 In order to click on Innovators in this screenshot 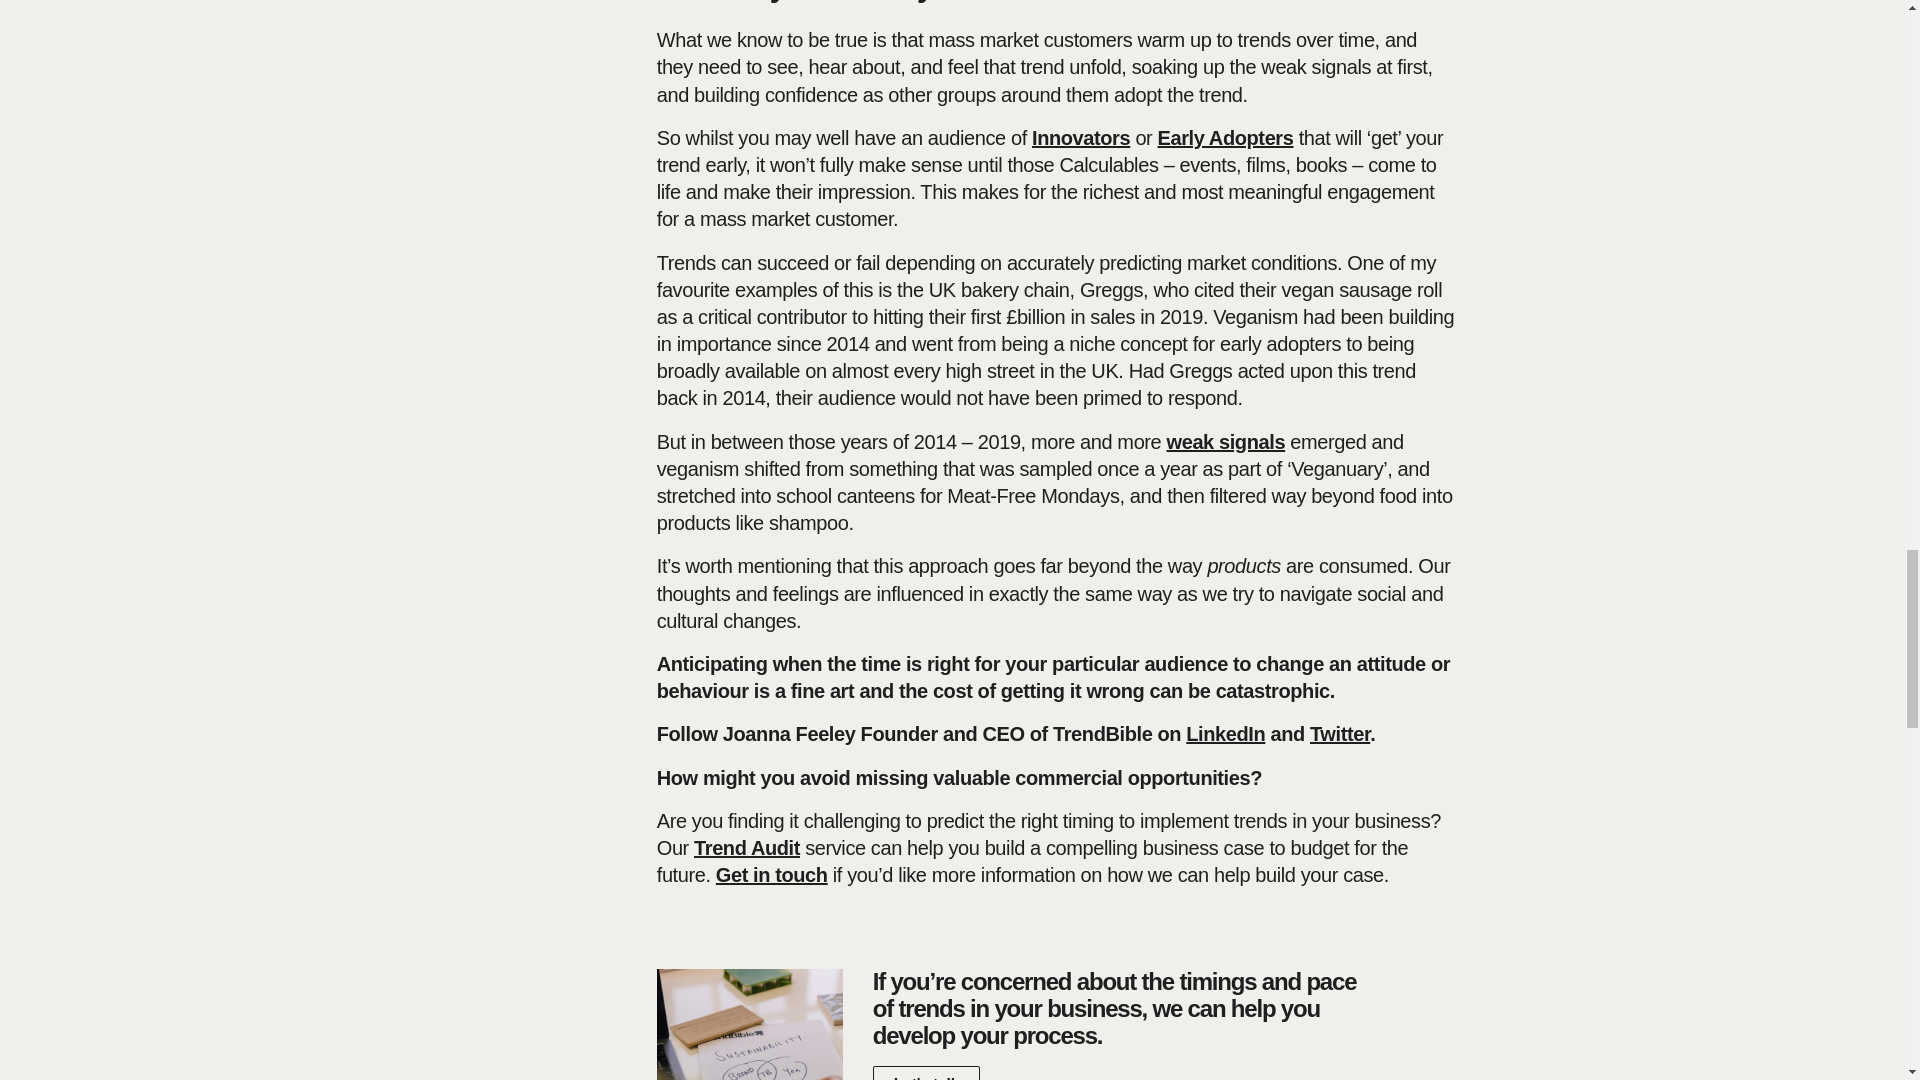, I will do `click(1081, 138)`.